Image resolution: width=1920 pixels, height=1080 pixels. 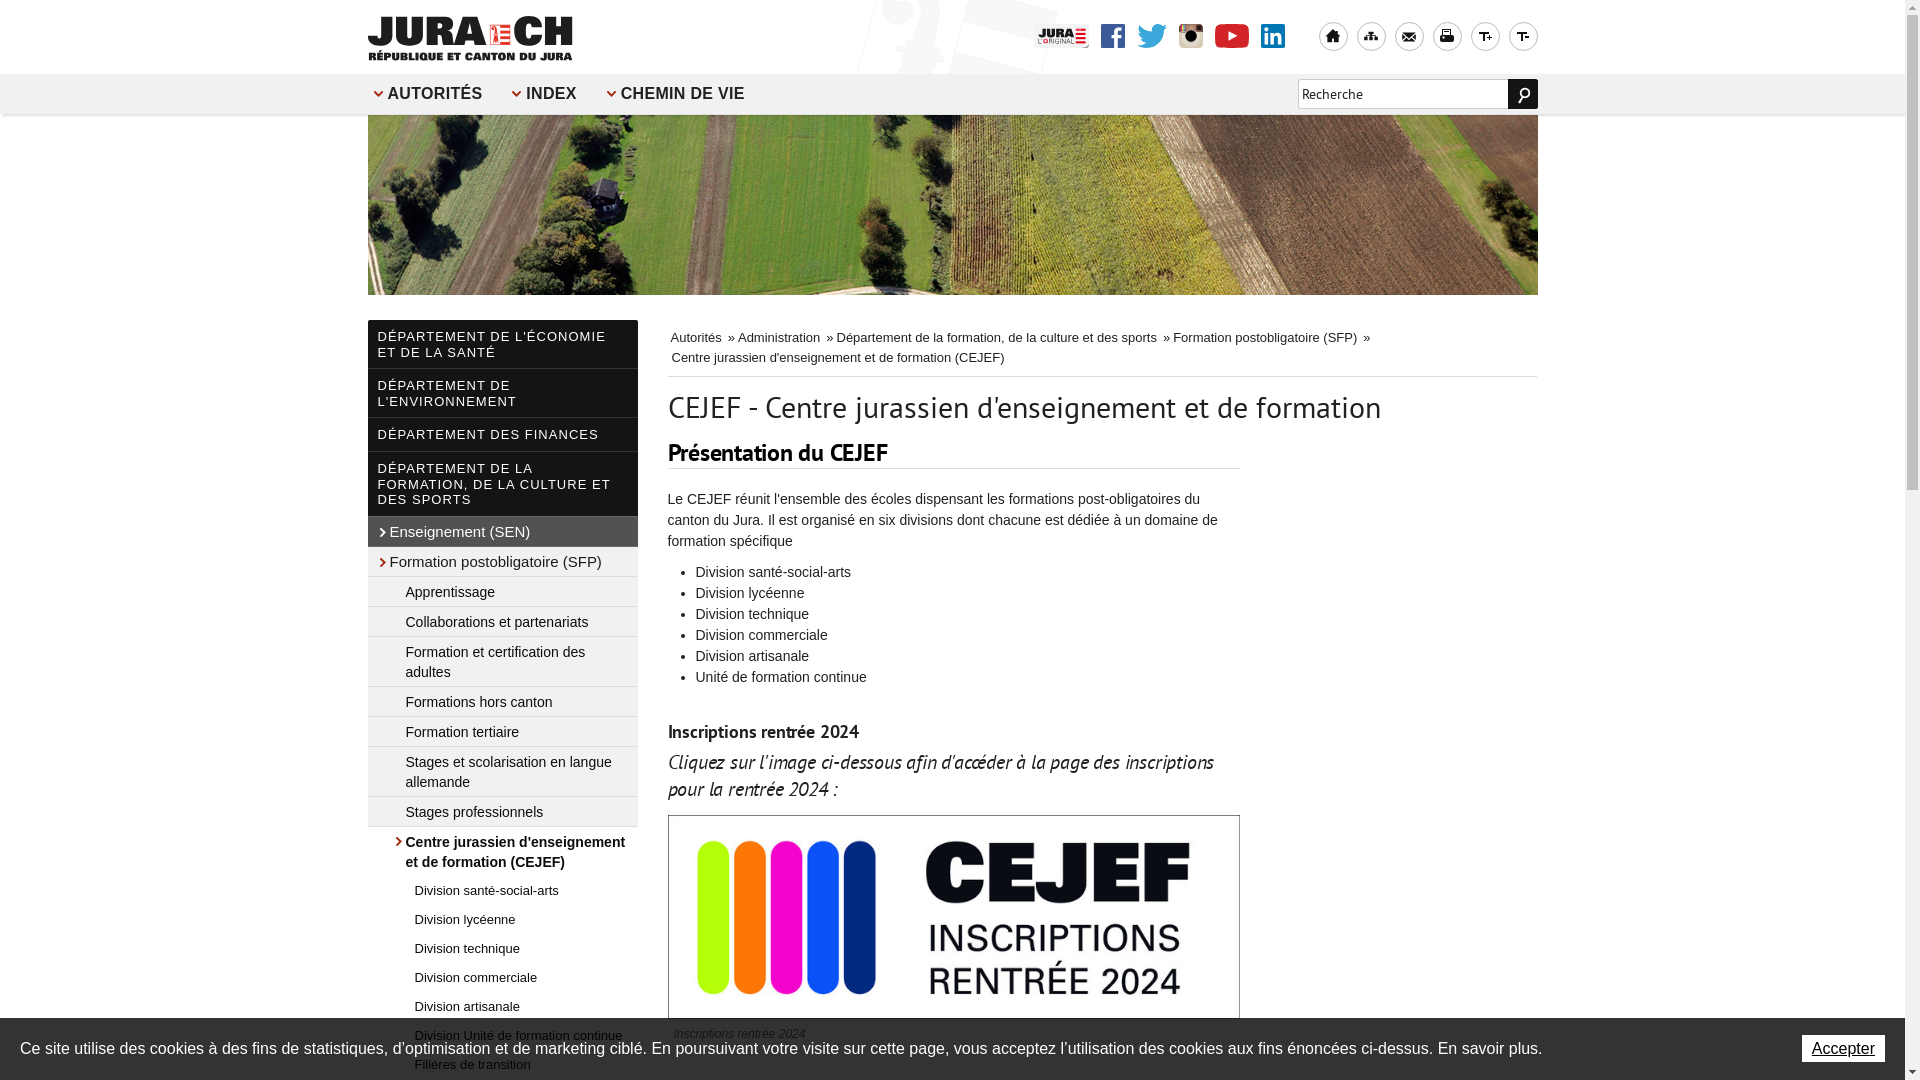 What do you see at coordinates (503, 592) in the screenshot?
I see `Apprentissage` at bounding box center [503, 592].